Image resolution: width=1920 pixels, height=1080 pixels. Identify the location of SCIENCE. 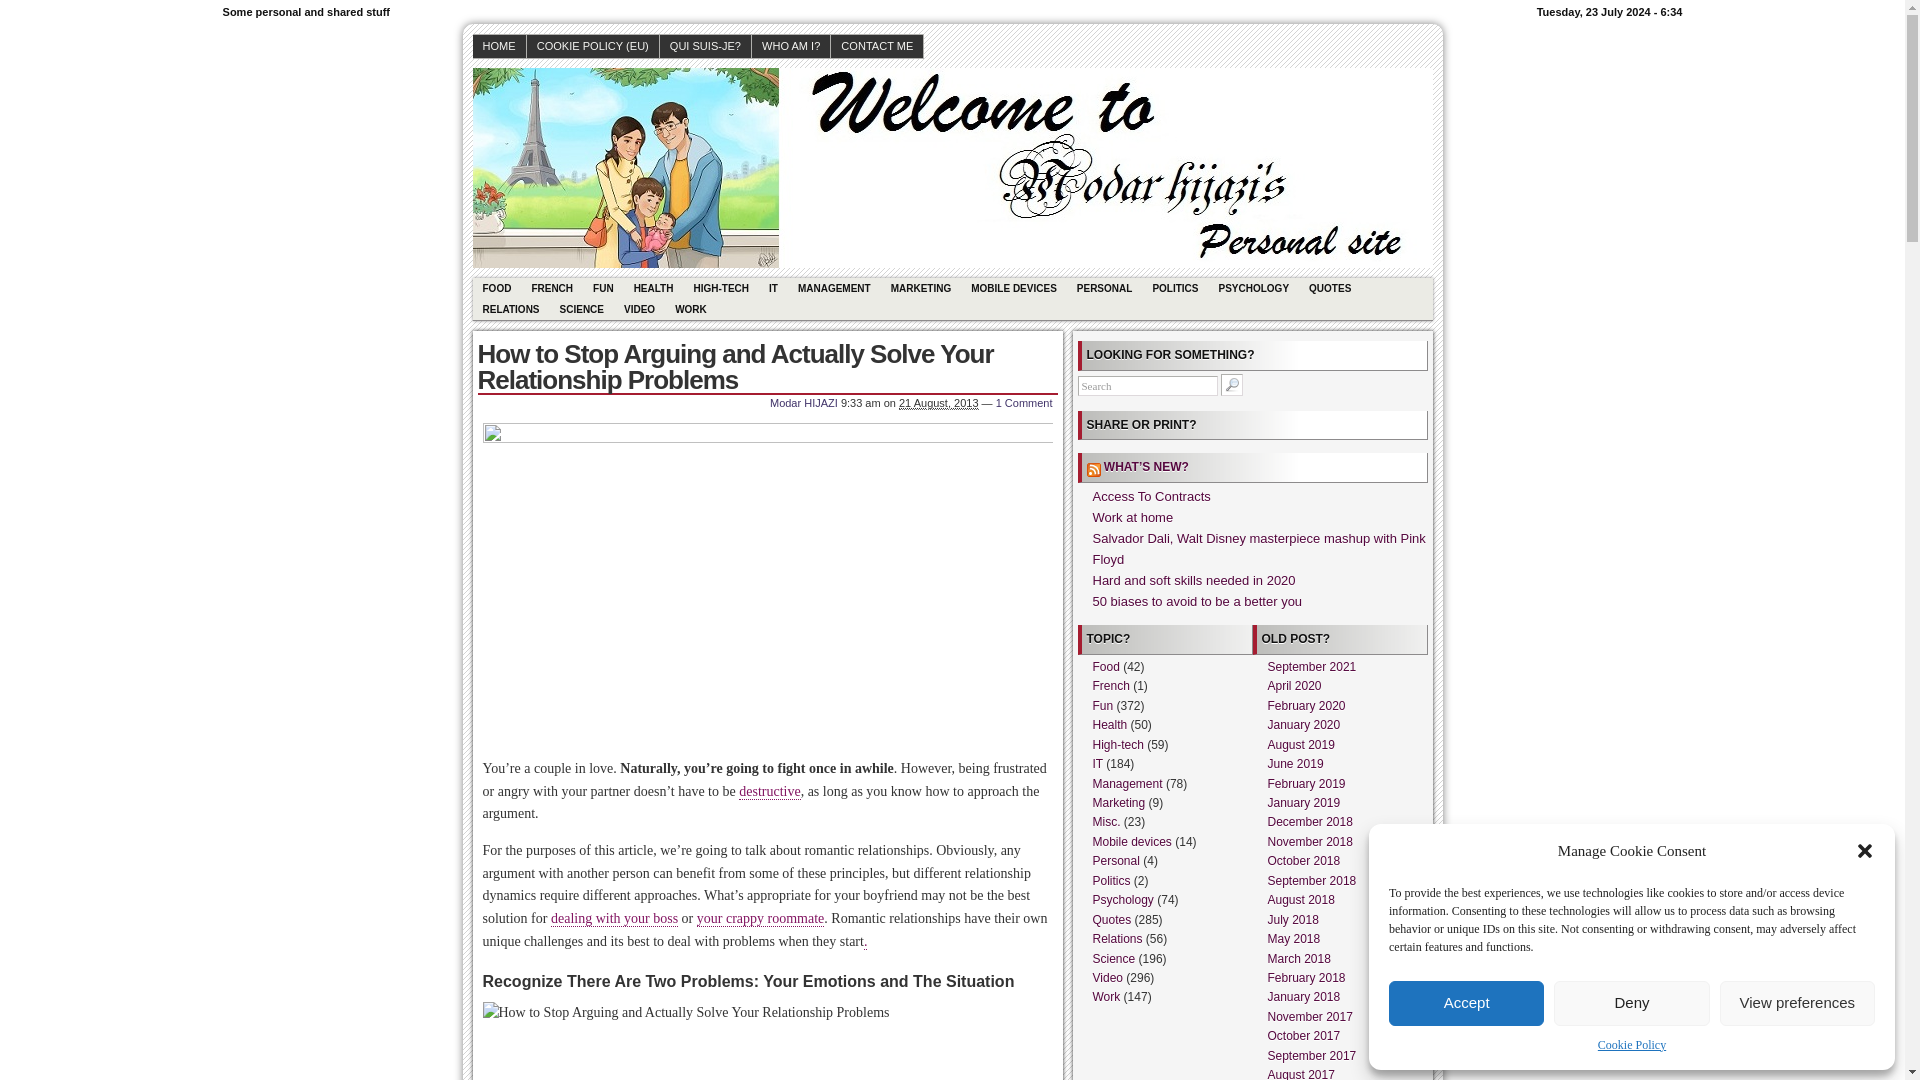
(582, 309).